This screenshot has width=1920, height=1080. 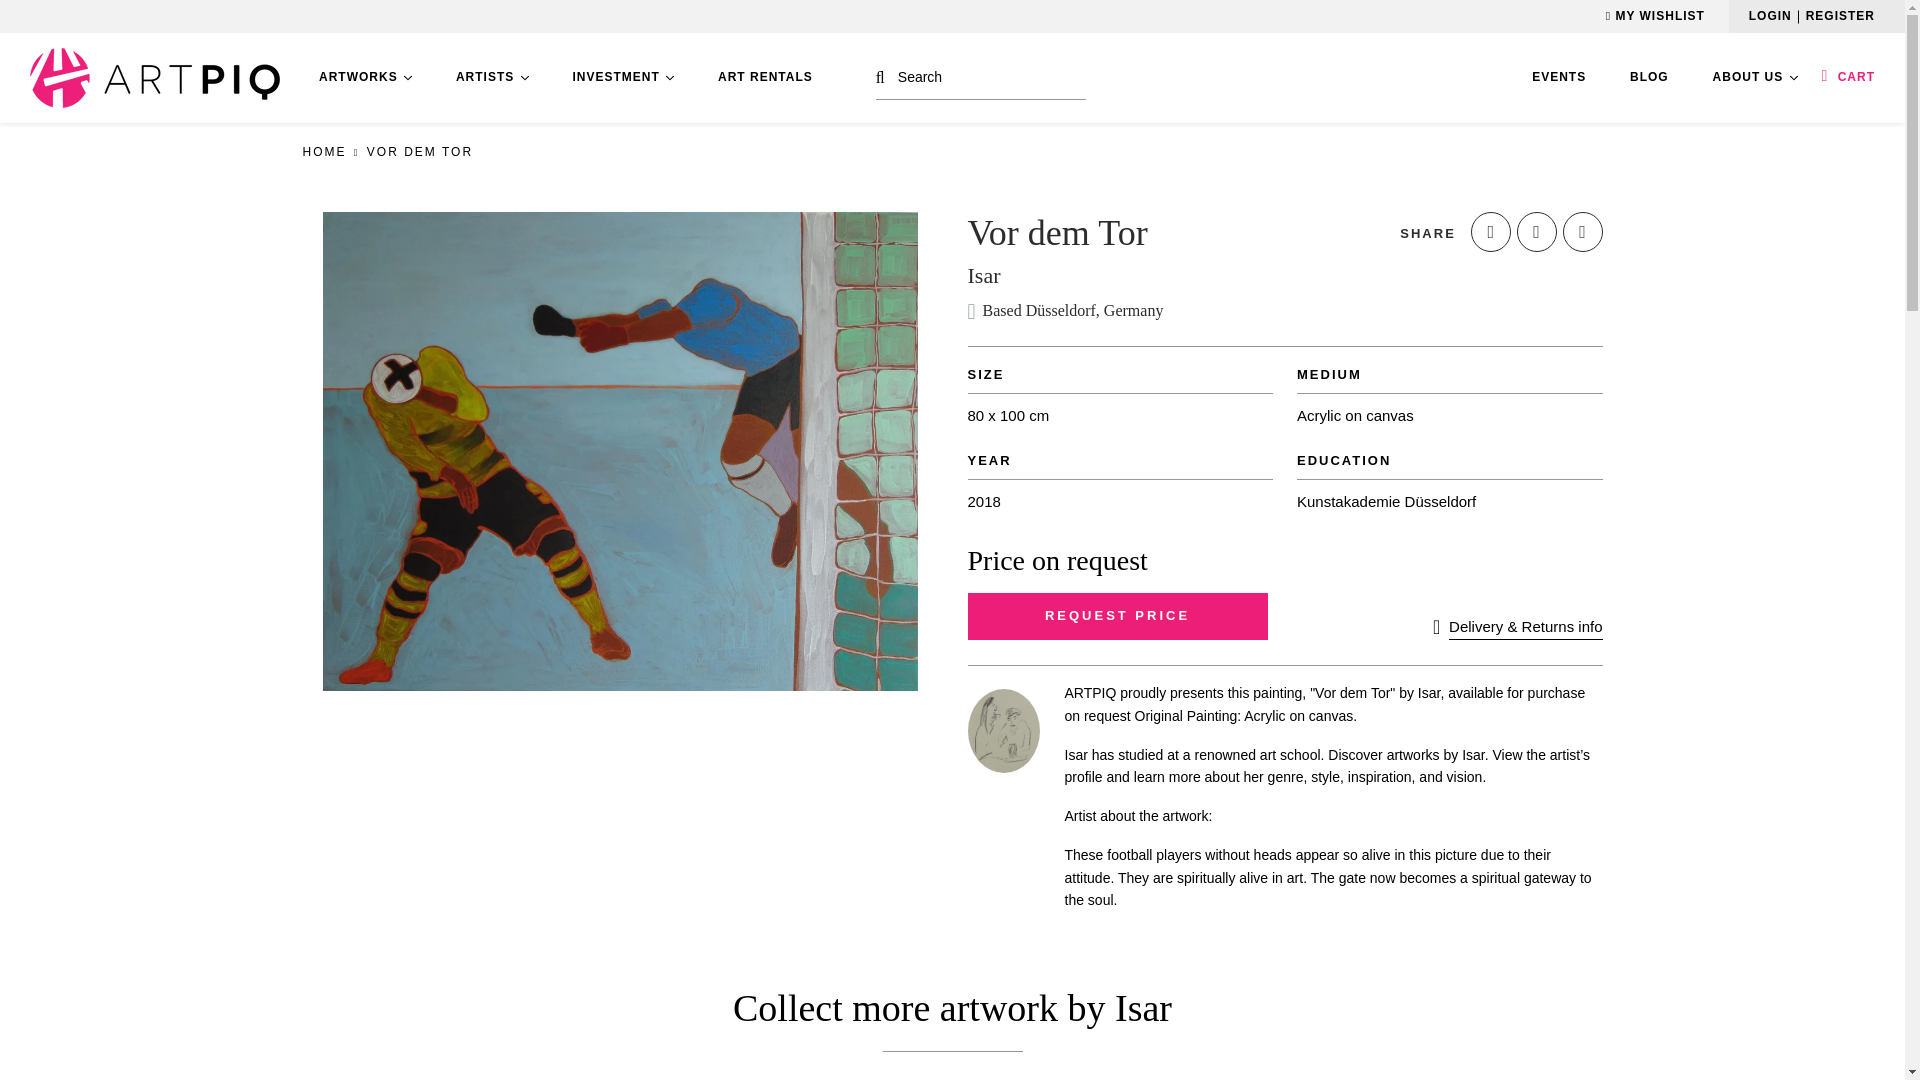 What do you see at coordinates (1770, 15) in the screenshot?
I see `LOGIN` at bounding box center [1770, 15].